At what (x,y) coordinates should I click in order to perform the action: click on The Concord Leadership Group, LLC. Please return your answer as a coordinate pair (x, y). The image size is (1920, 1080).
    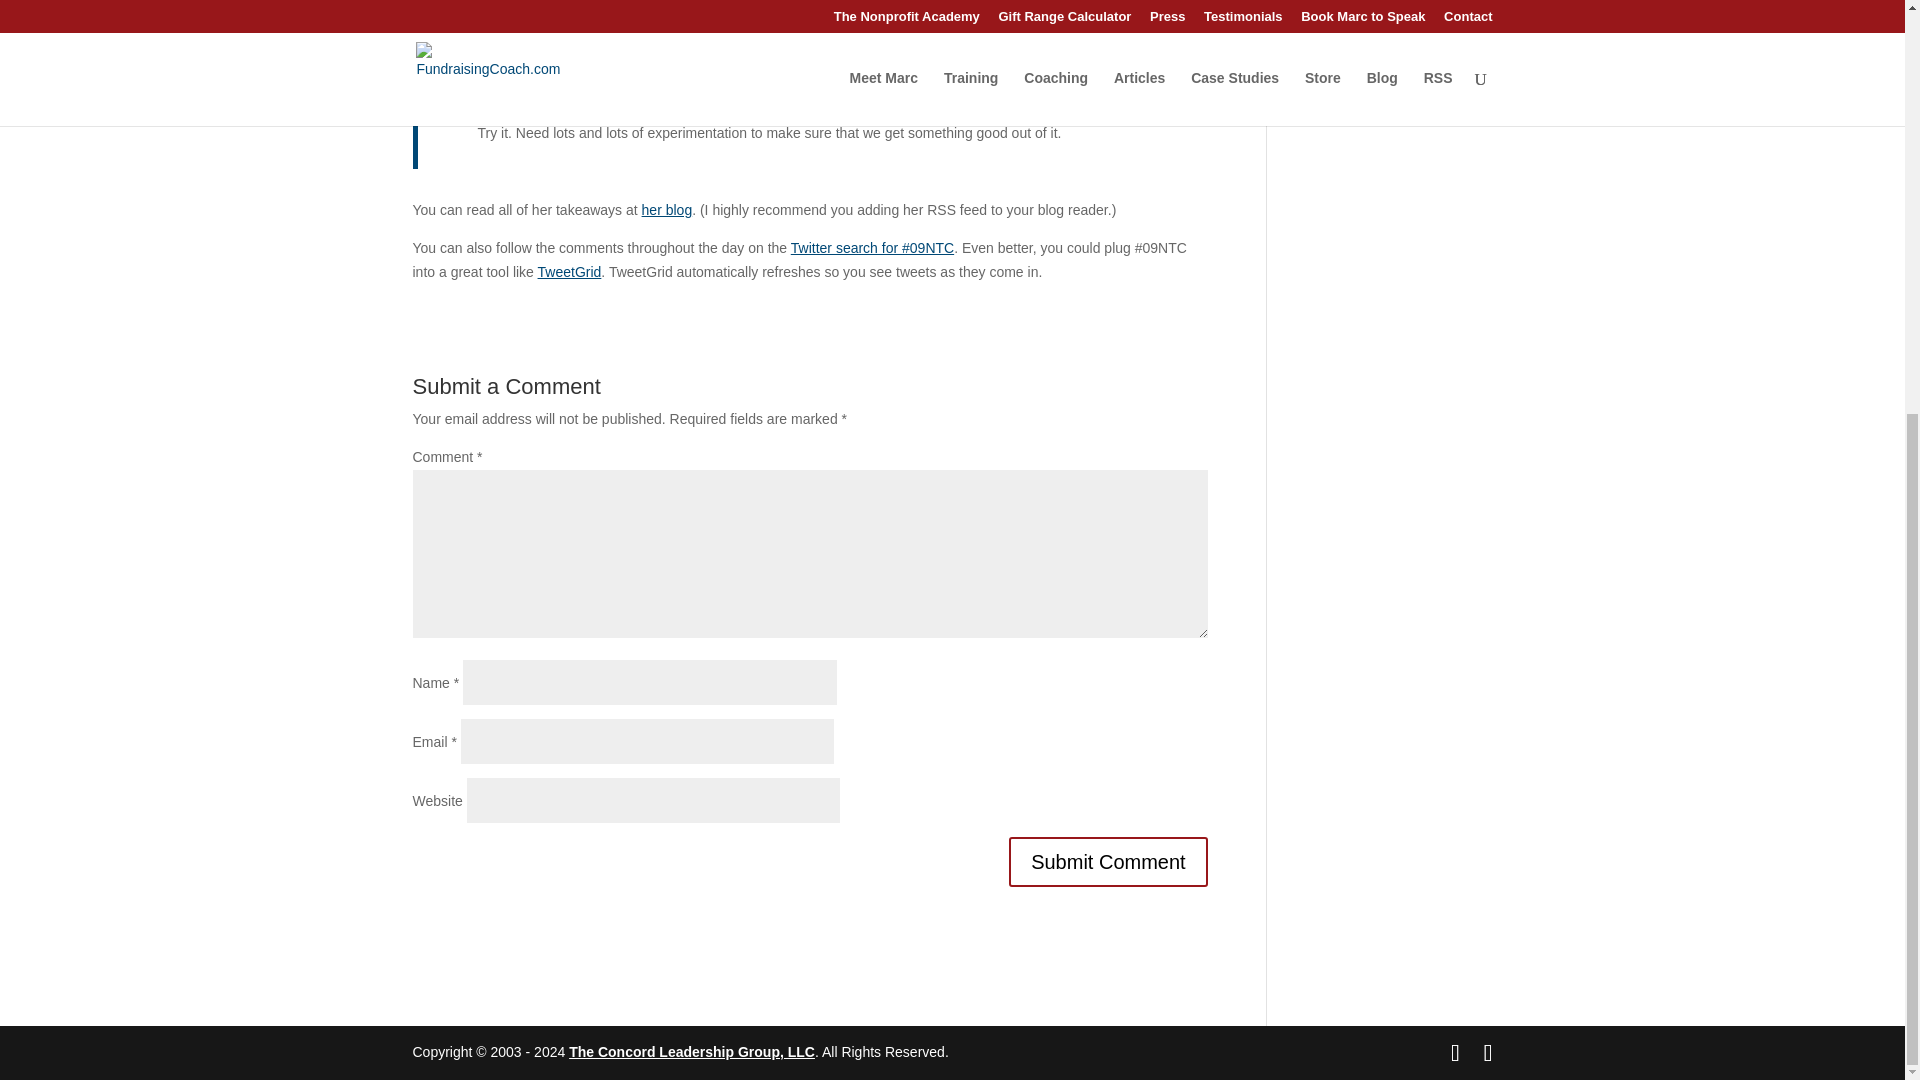
    Looking at the image, I should click on (691, 1052).